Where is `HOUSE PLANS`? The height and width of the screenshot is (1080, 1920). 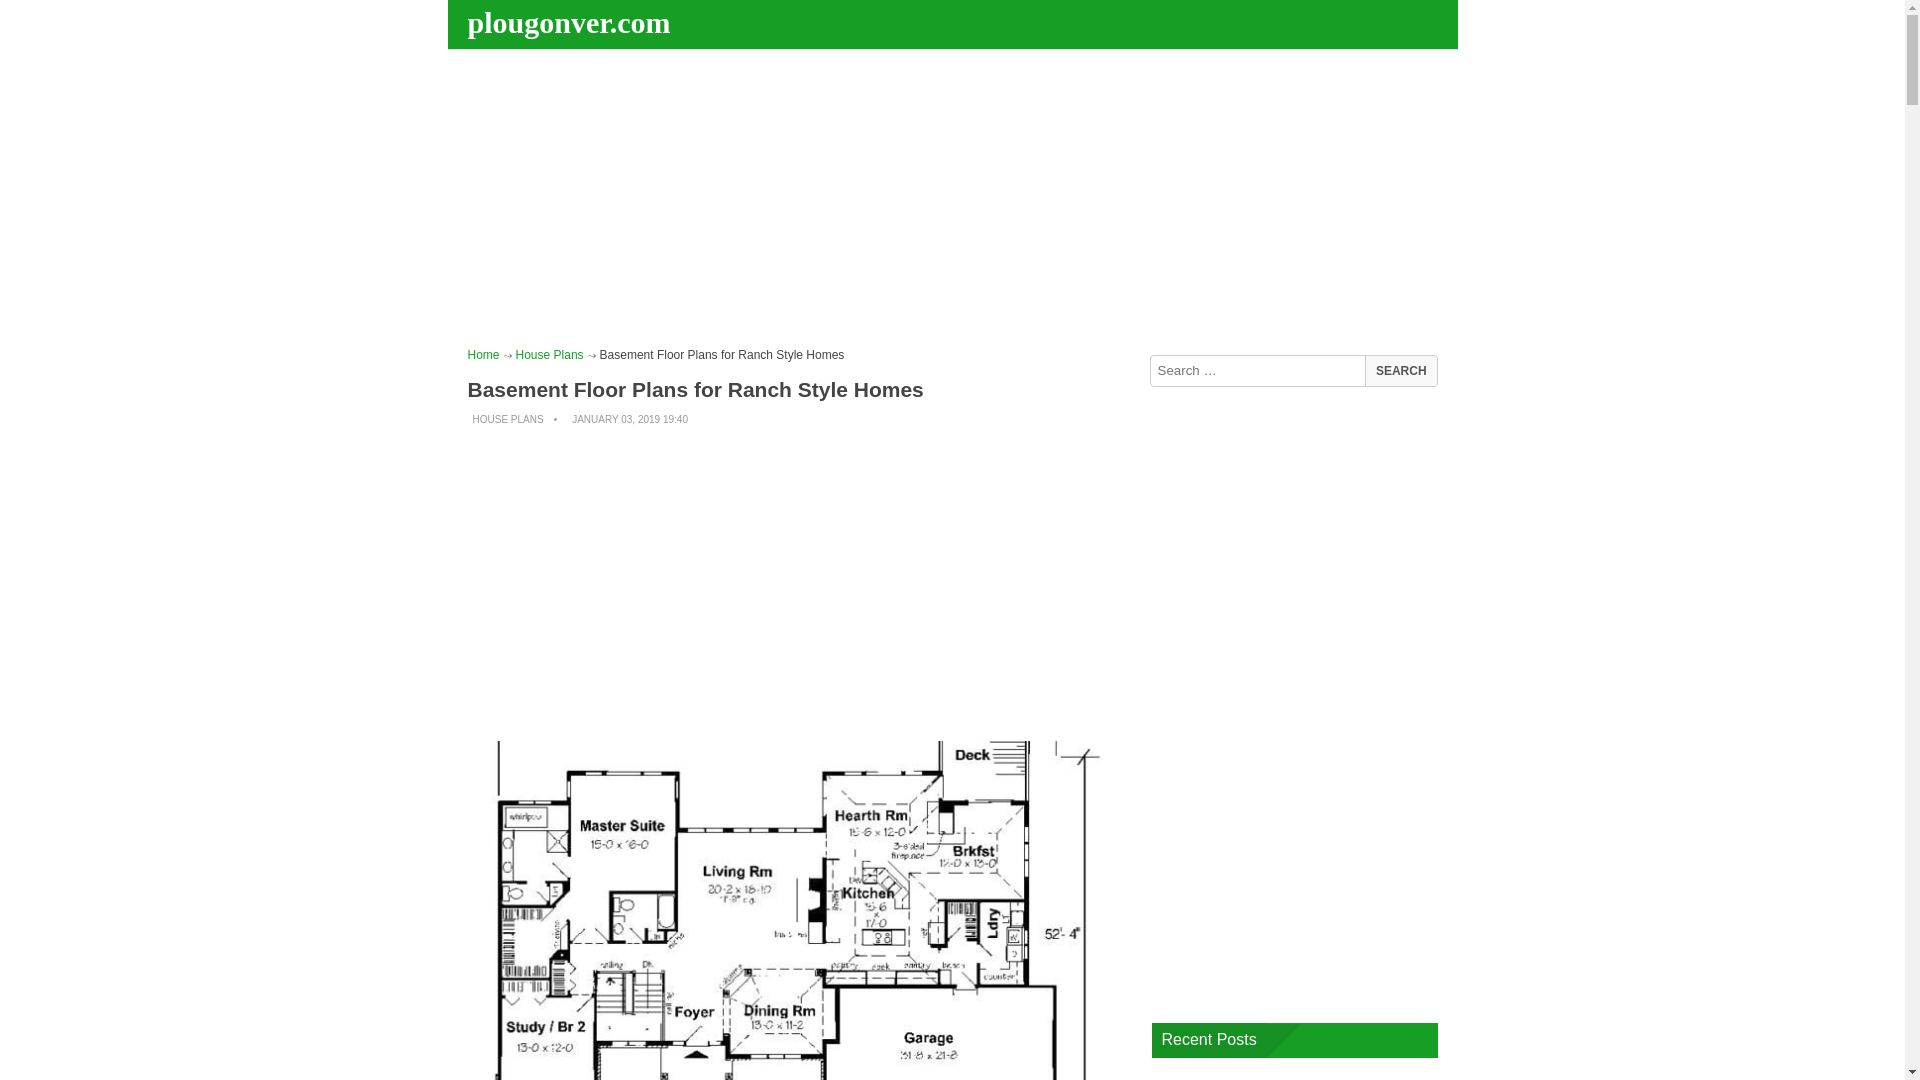 HOUSE PLANS is located at coordinates (508, 419).